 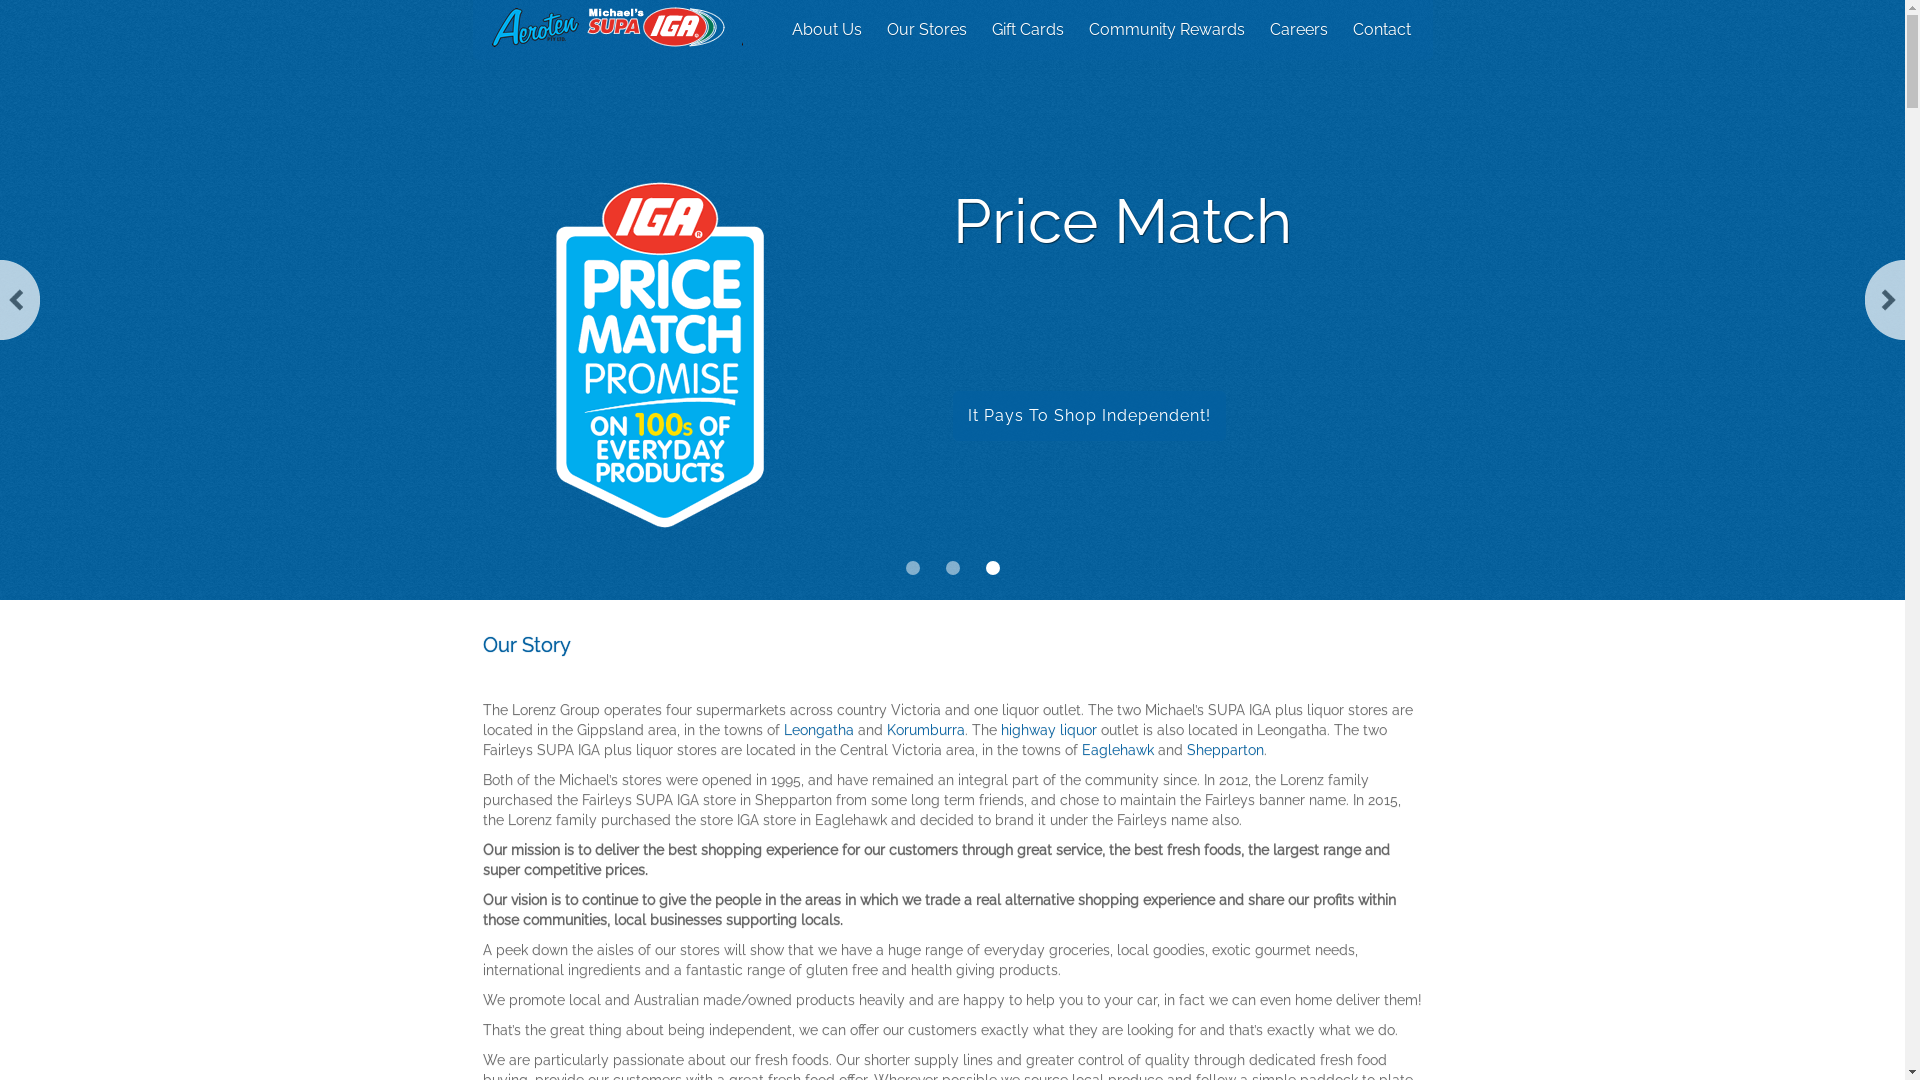 I want to click on Korumburra, so click(x=925, y=730).